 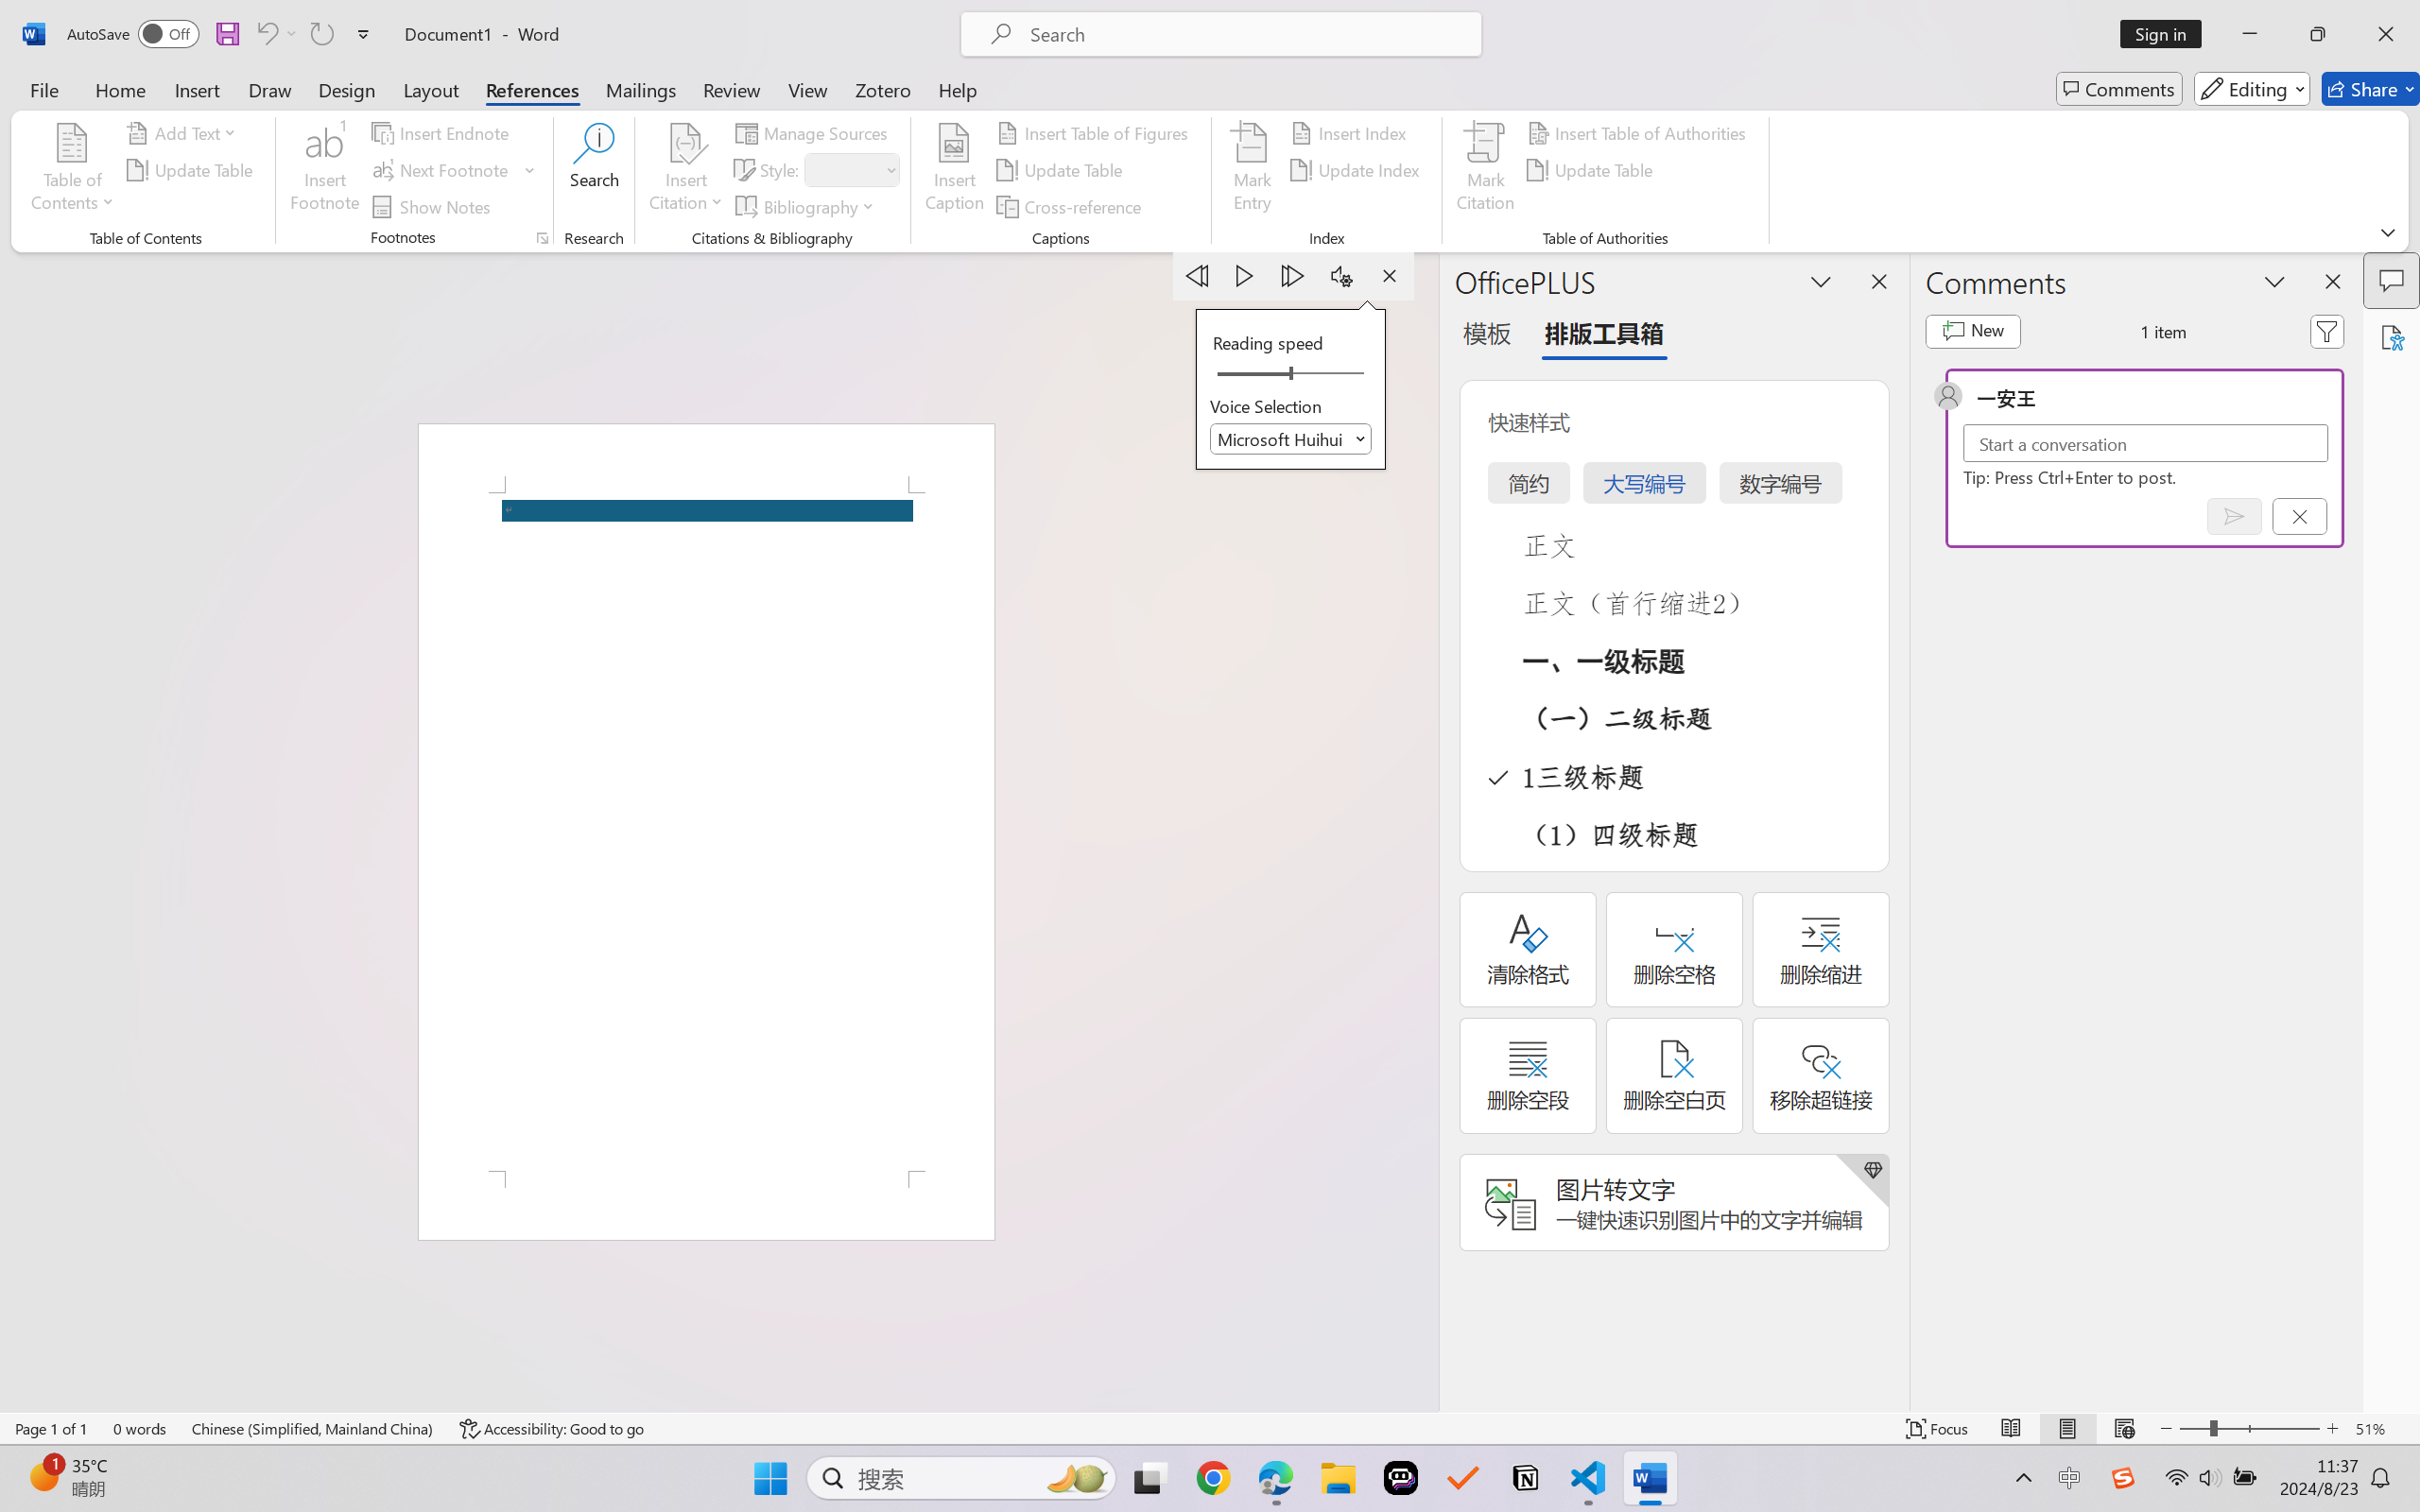 What do you see at coordinates (1594, 170) in the screenshot?
I see `Update Table` at bounding box center [1594, 170].